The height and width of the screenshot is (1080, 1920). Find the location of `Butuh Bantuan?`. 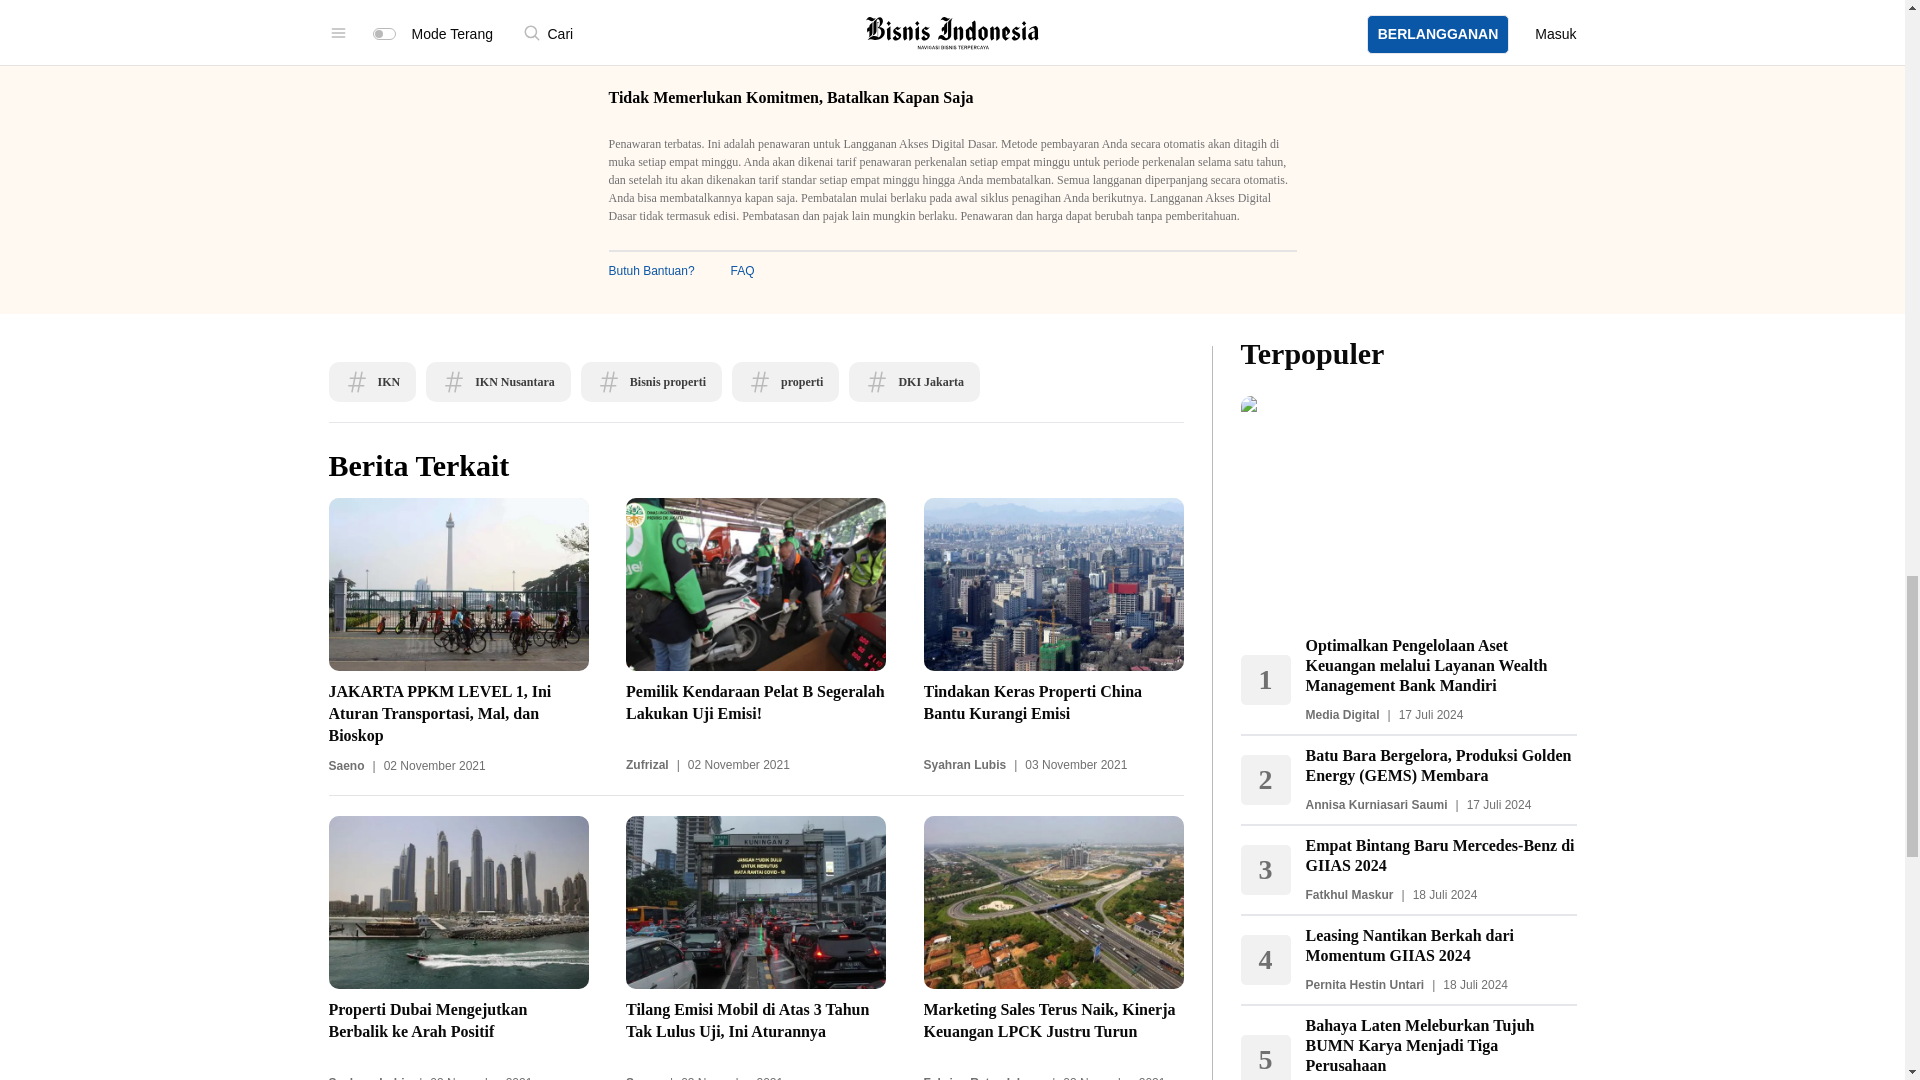

Butuh Bantuan? is located at coordinates (650, 270).